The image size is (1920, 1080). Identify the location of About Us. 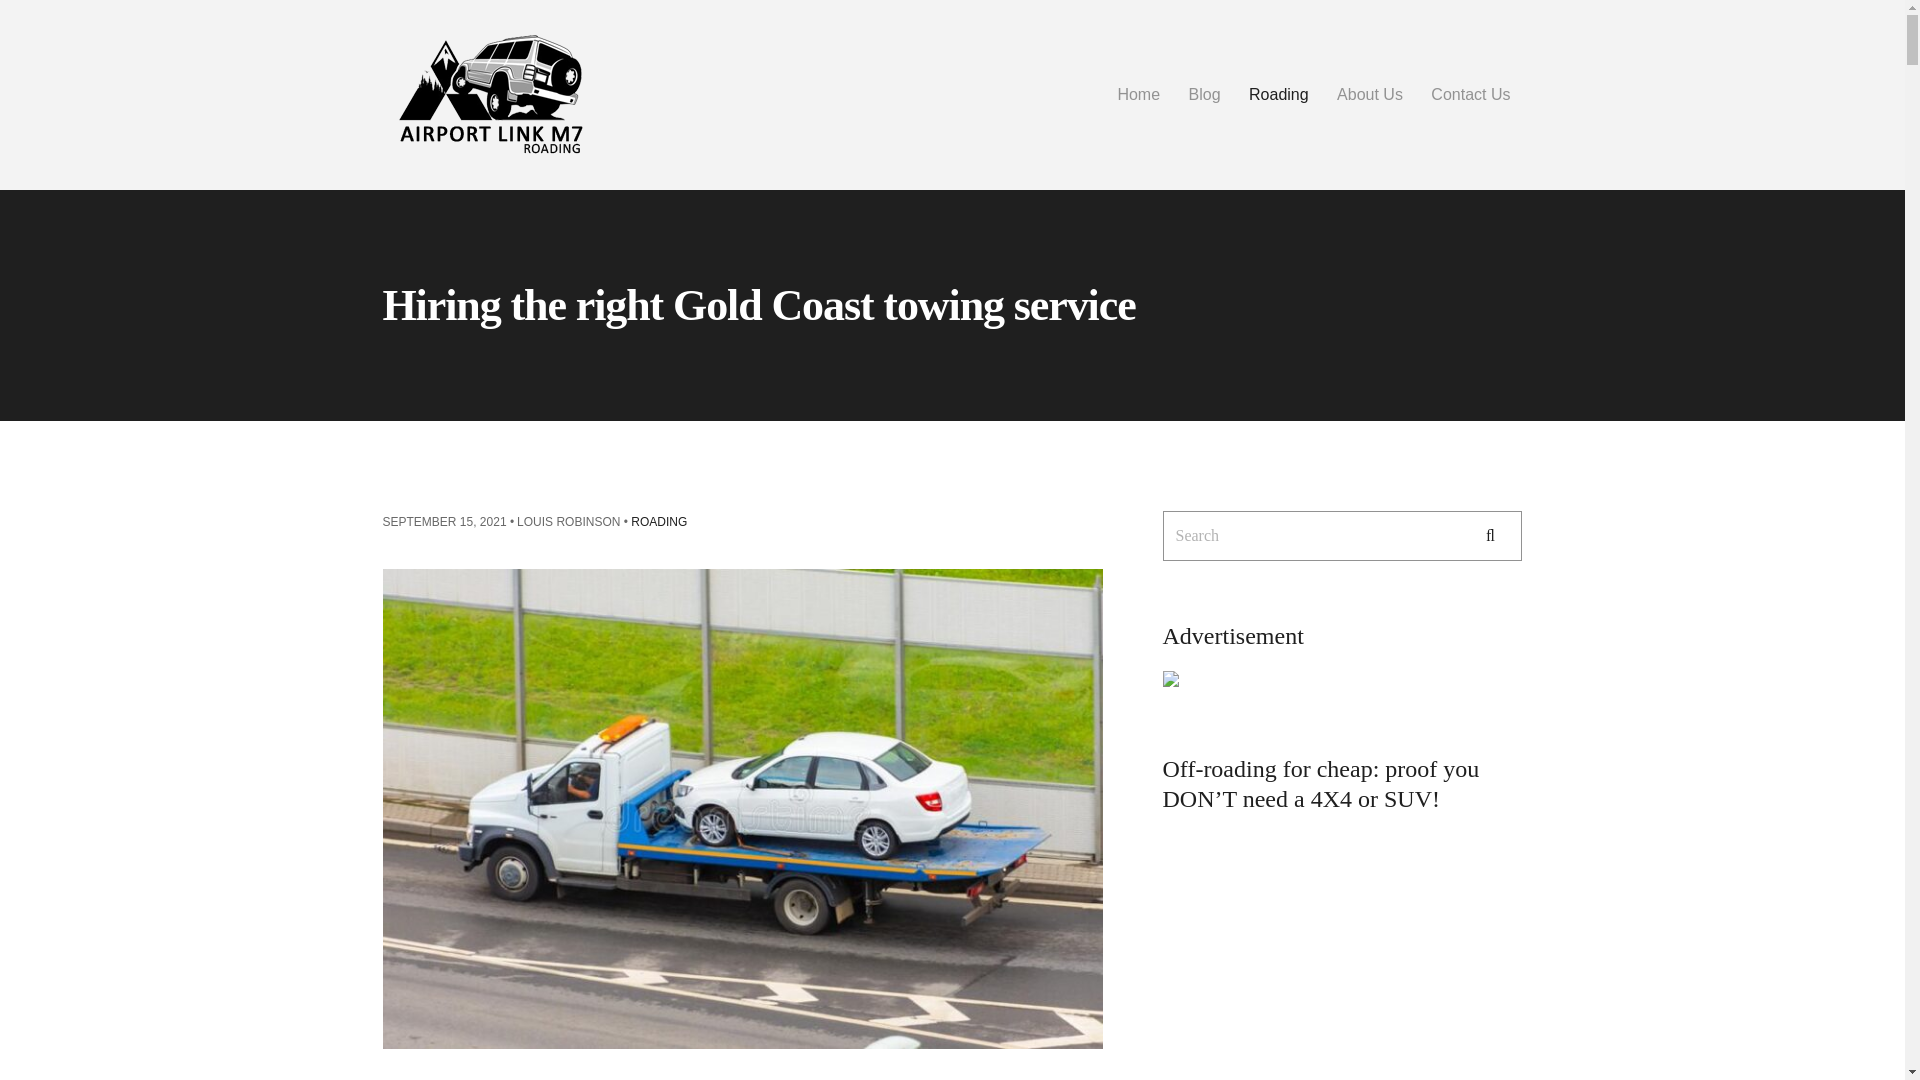
(1370, 94).